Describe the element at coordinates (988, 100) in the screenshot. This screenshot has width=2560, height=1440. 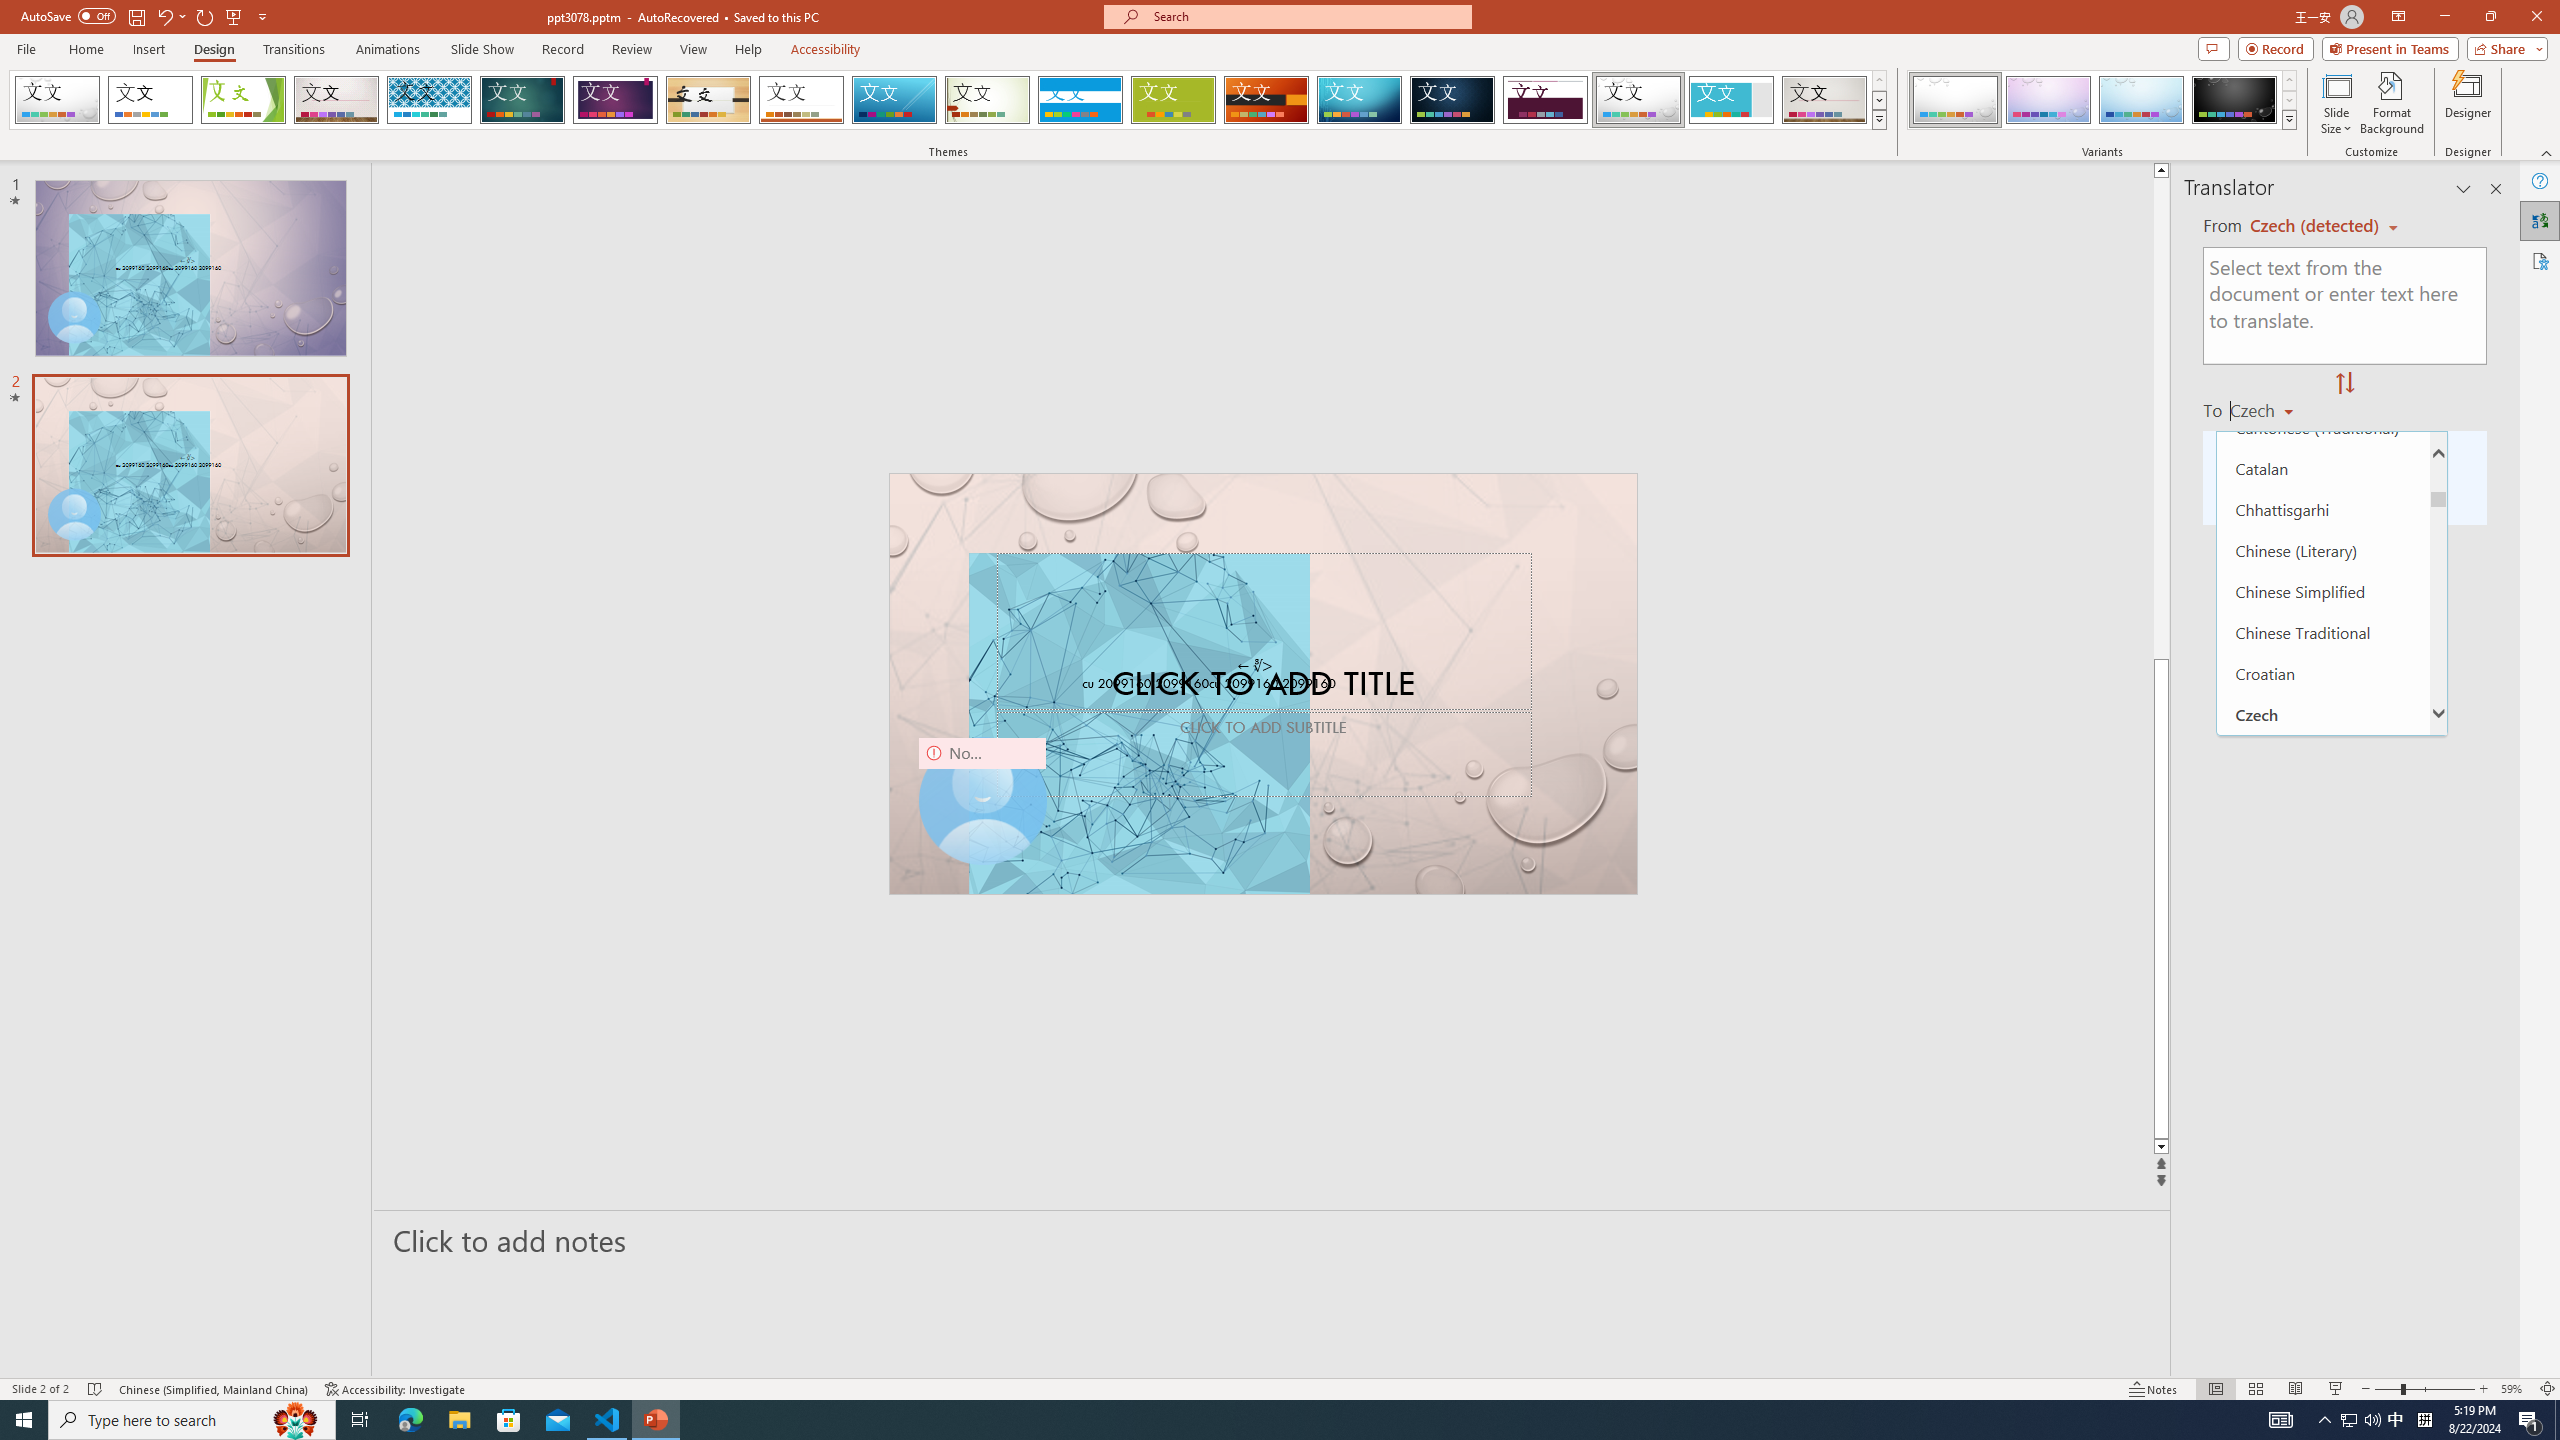
I see `Wisp` at that location.